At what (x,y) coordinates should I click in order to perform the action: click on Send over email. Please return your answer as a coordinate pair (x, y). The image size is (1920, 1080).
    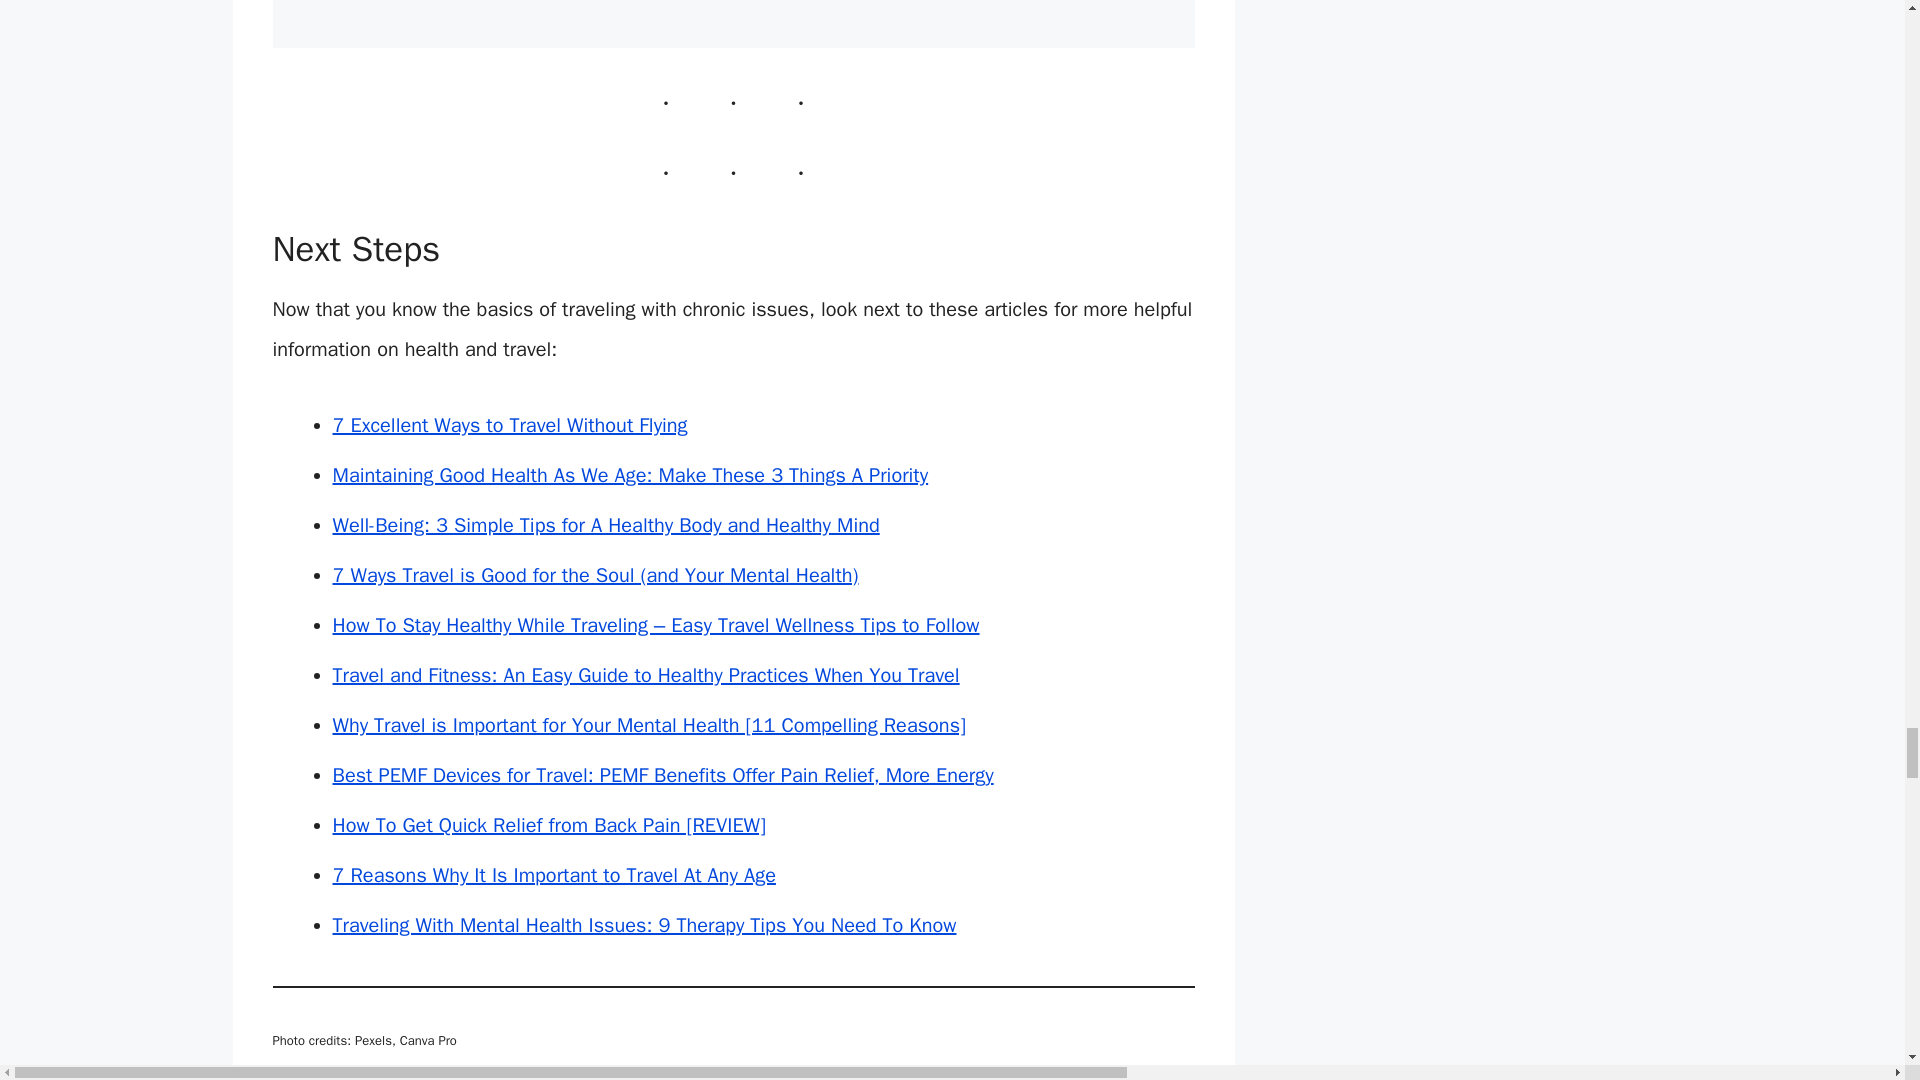
    Looking at the image, I should click on (534, 1078).